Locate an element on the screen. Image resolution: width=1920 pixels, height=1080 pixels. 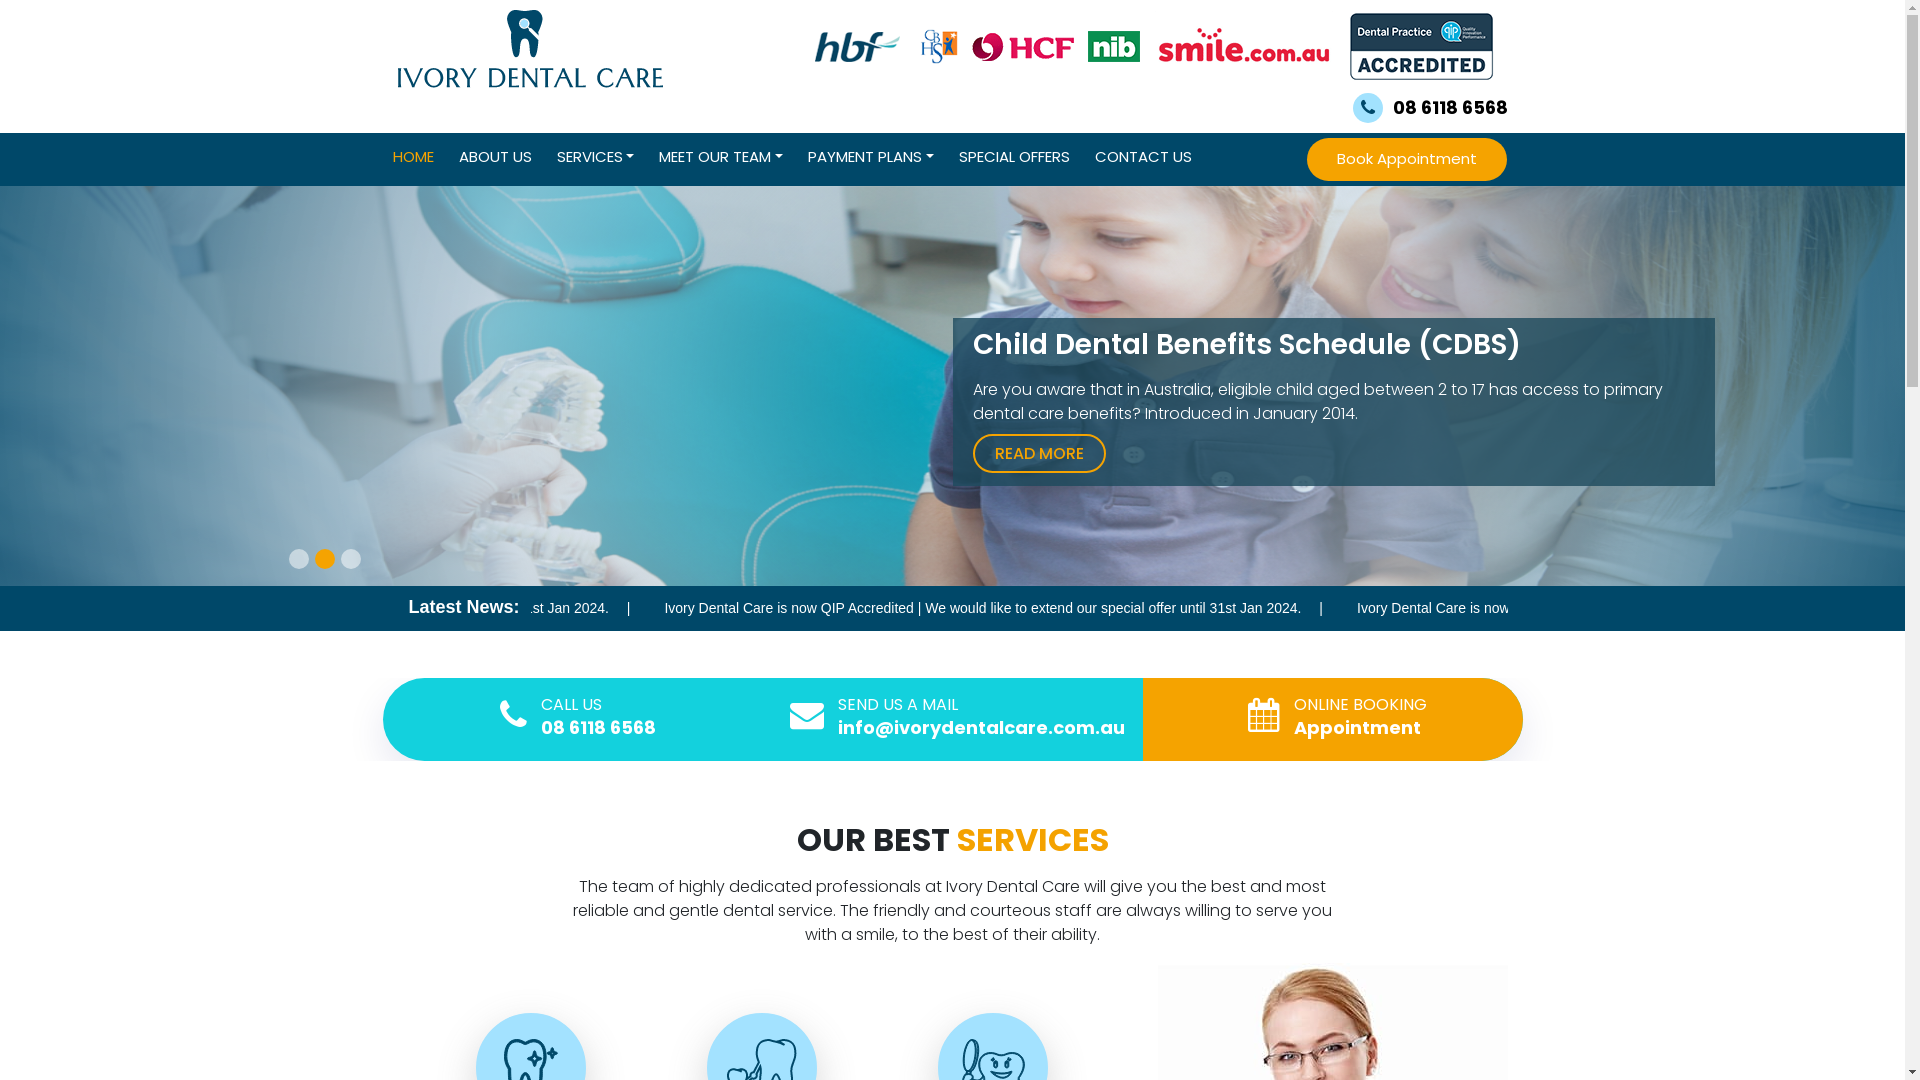
ABOUT US is located at coordinates (494, 158).